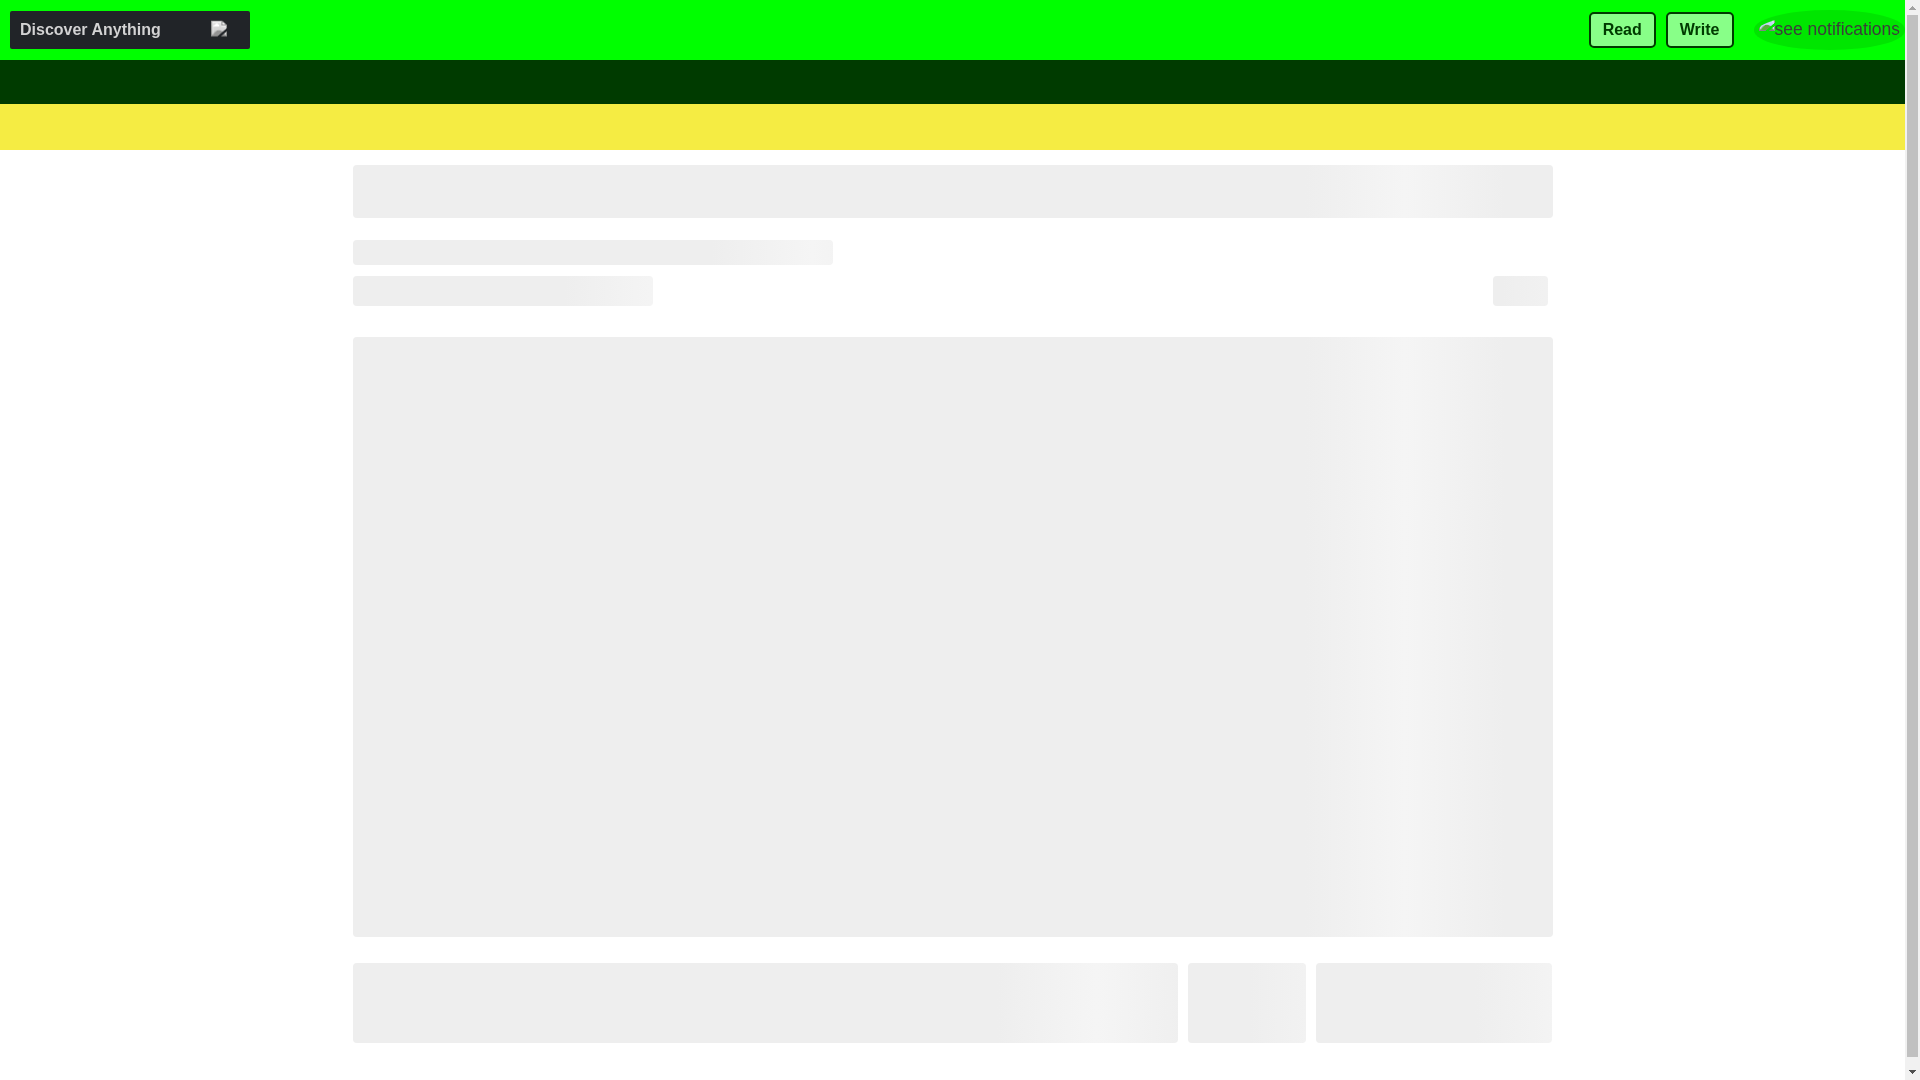  I want to click on Read, so click(1622, 30).